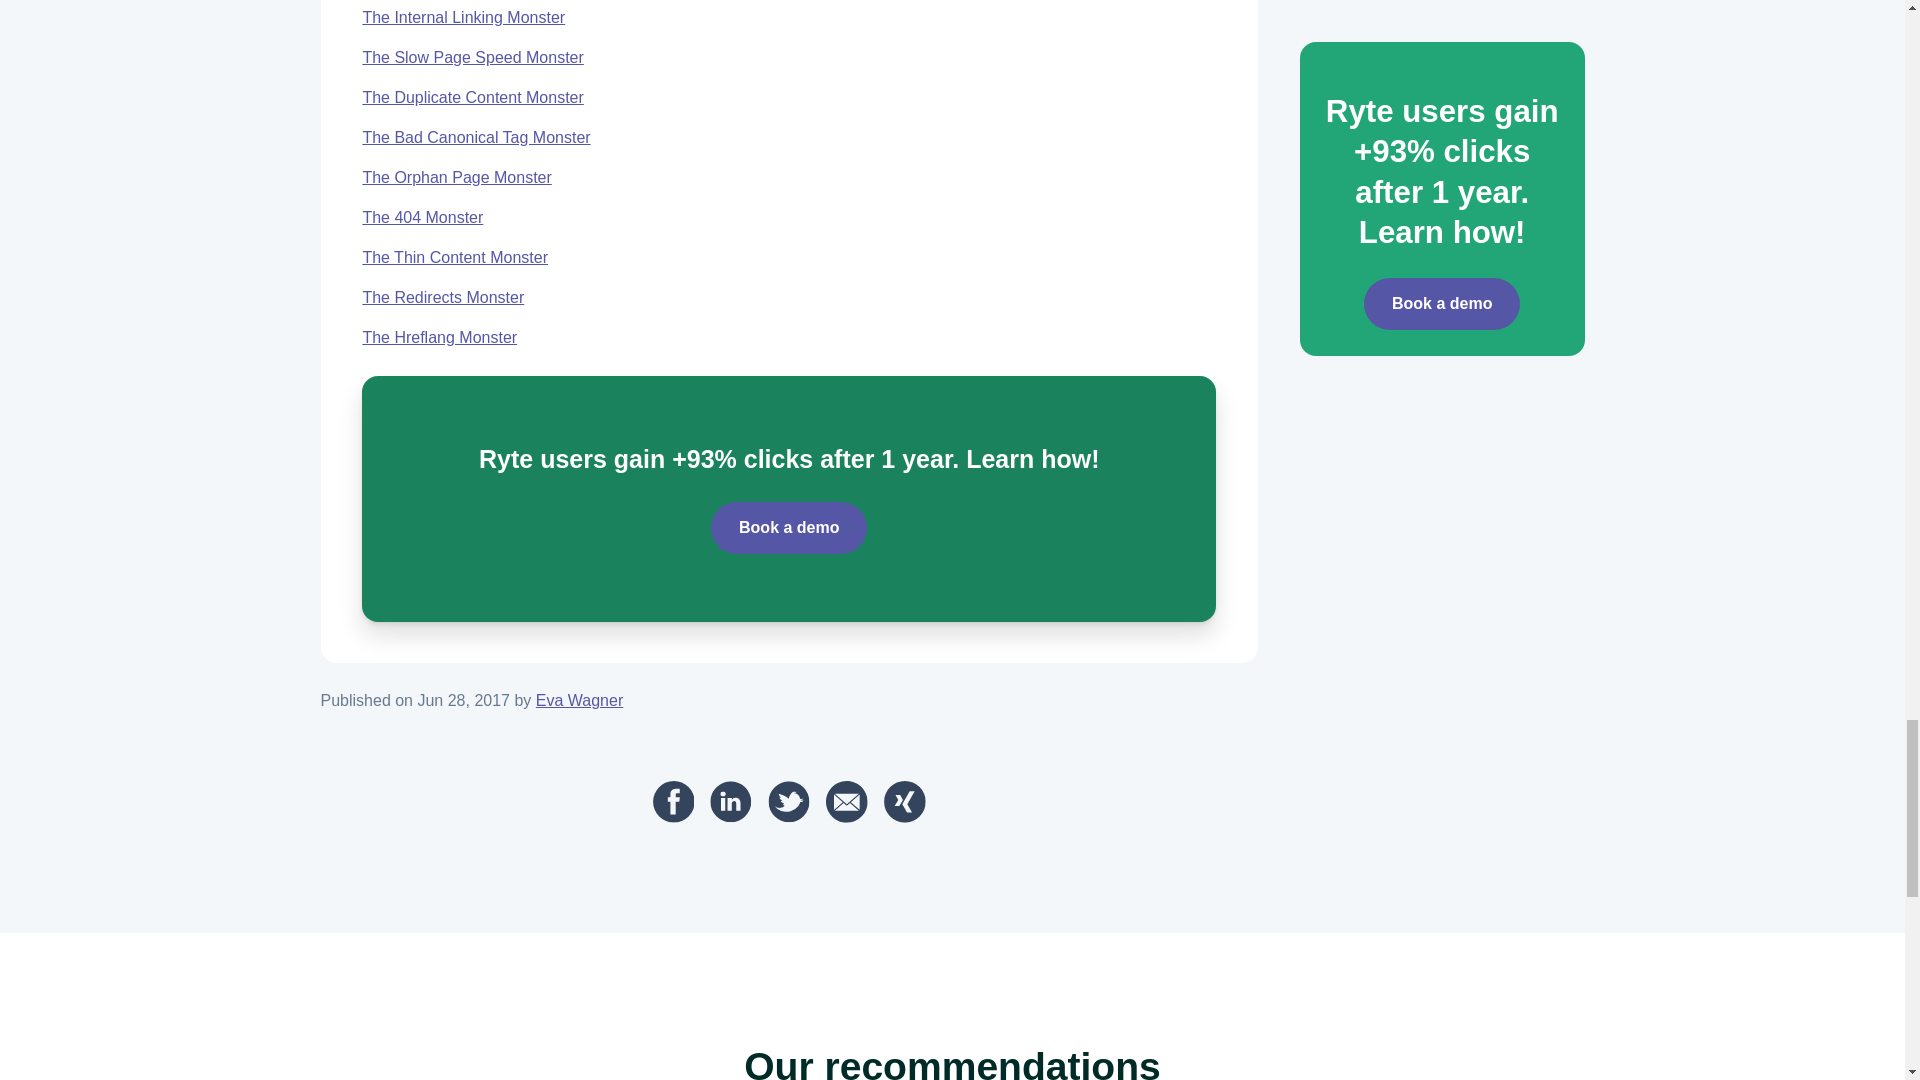 Image resolution: width=1920 pixels, height=1080 pixels. I want to click on The Bad Canonical Tag Monster, so click(476, 136).